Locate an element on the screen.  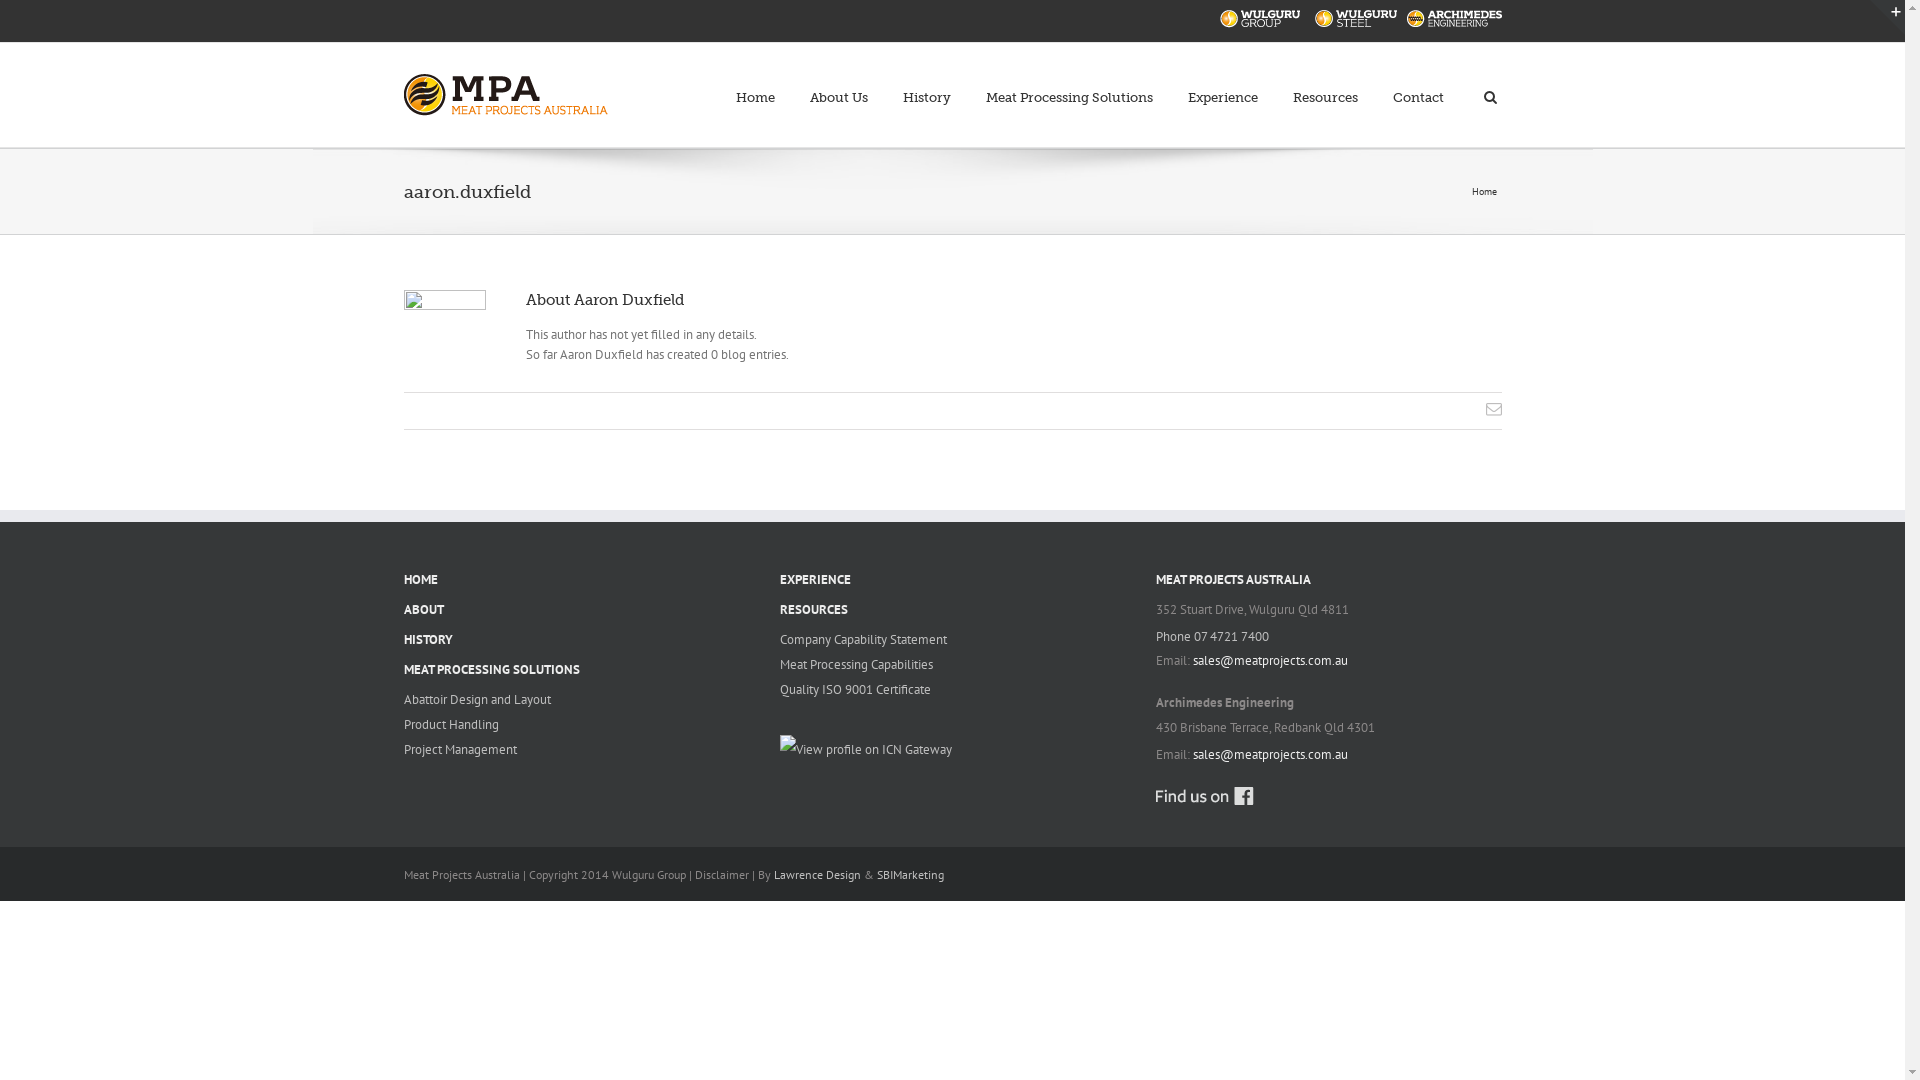
RESOURCES is located at coordinates (953, 610).